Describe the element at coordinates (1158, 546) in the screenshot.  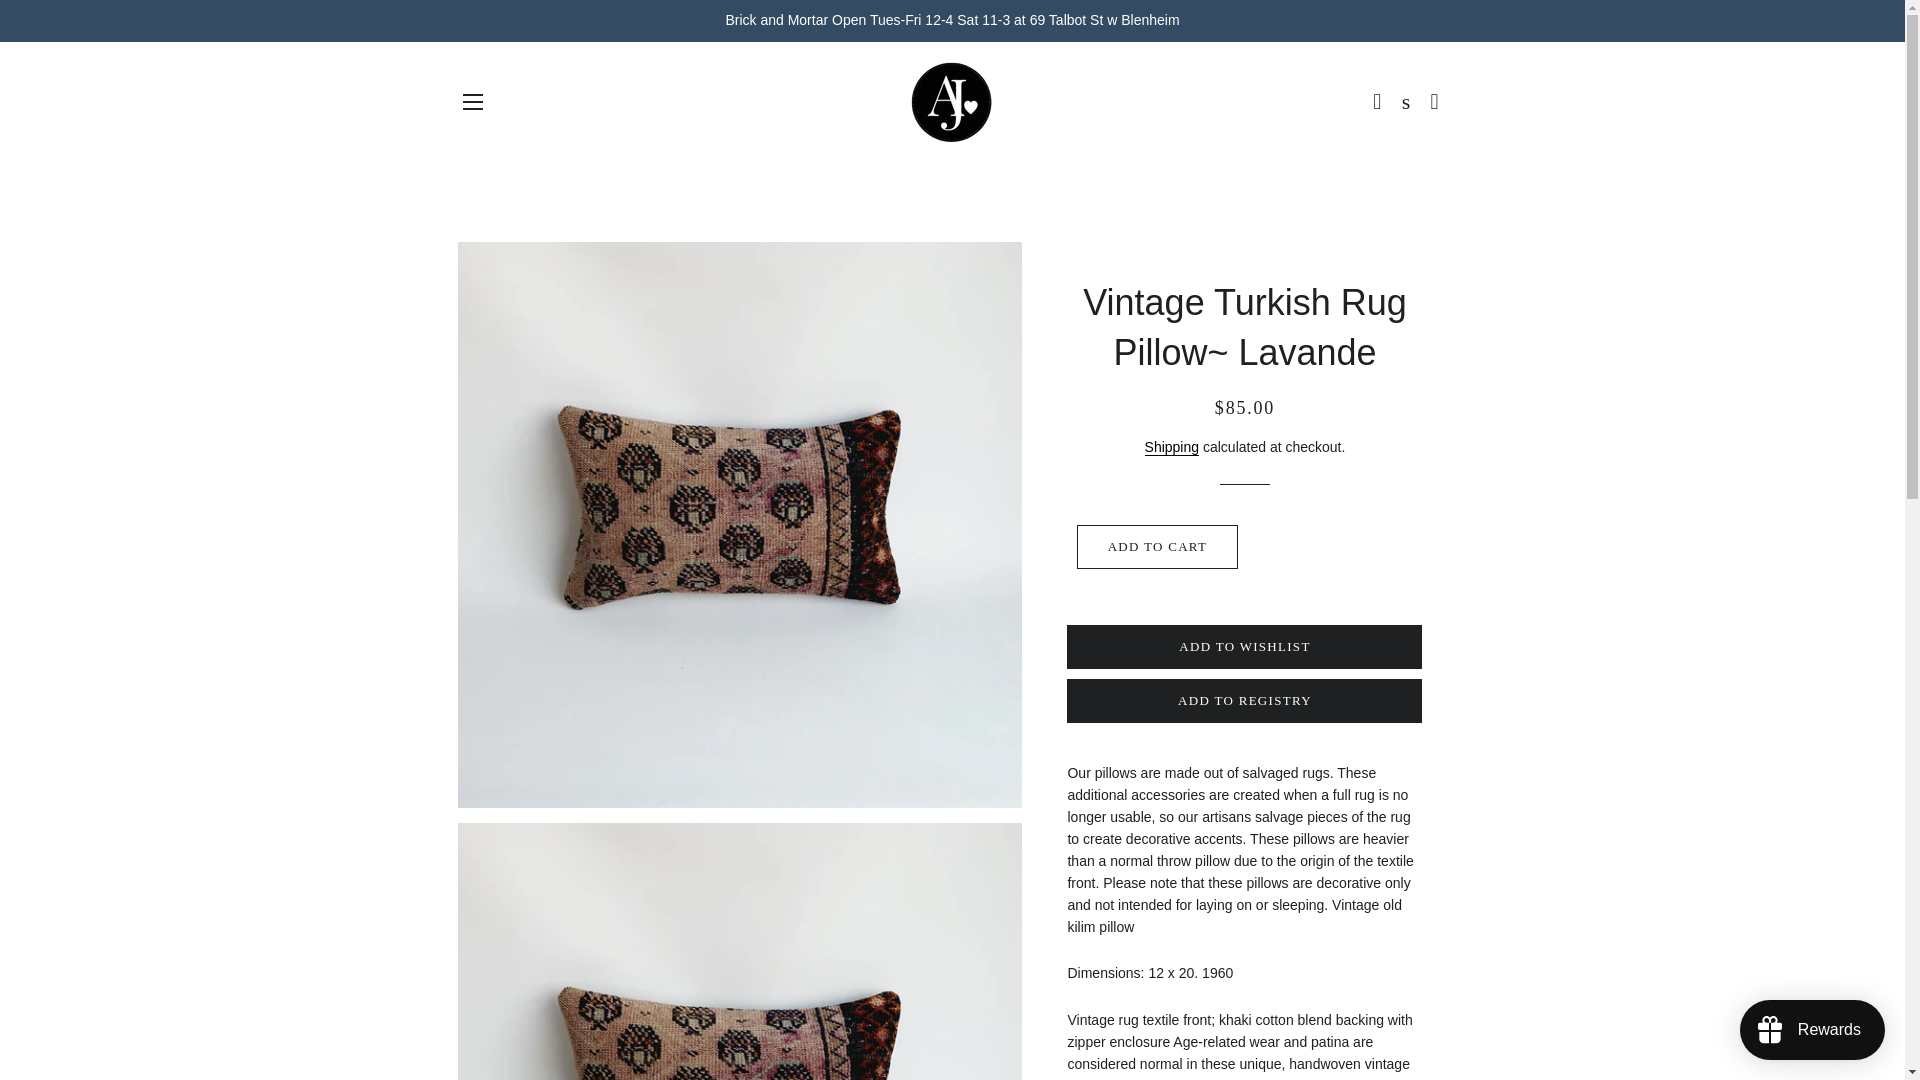
I see `ADD TO CART` at that location.